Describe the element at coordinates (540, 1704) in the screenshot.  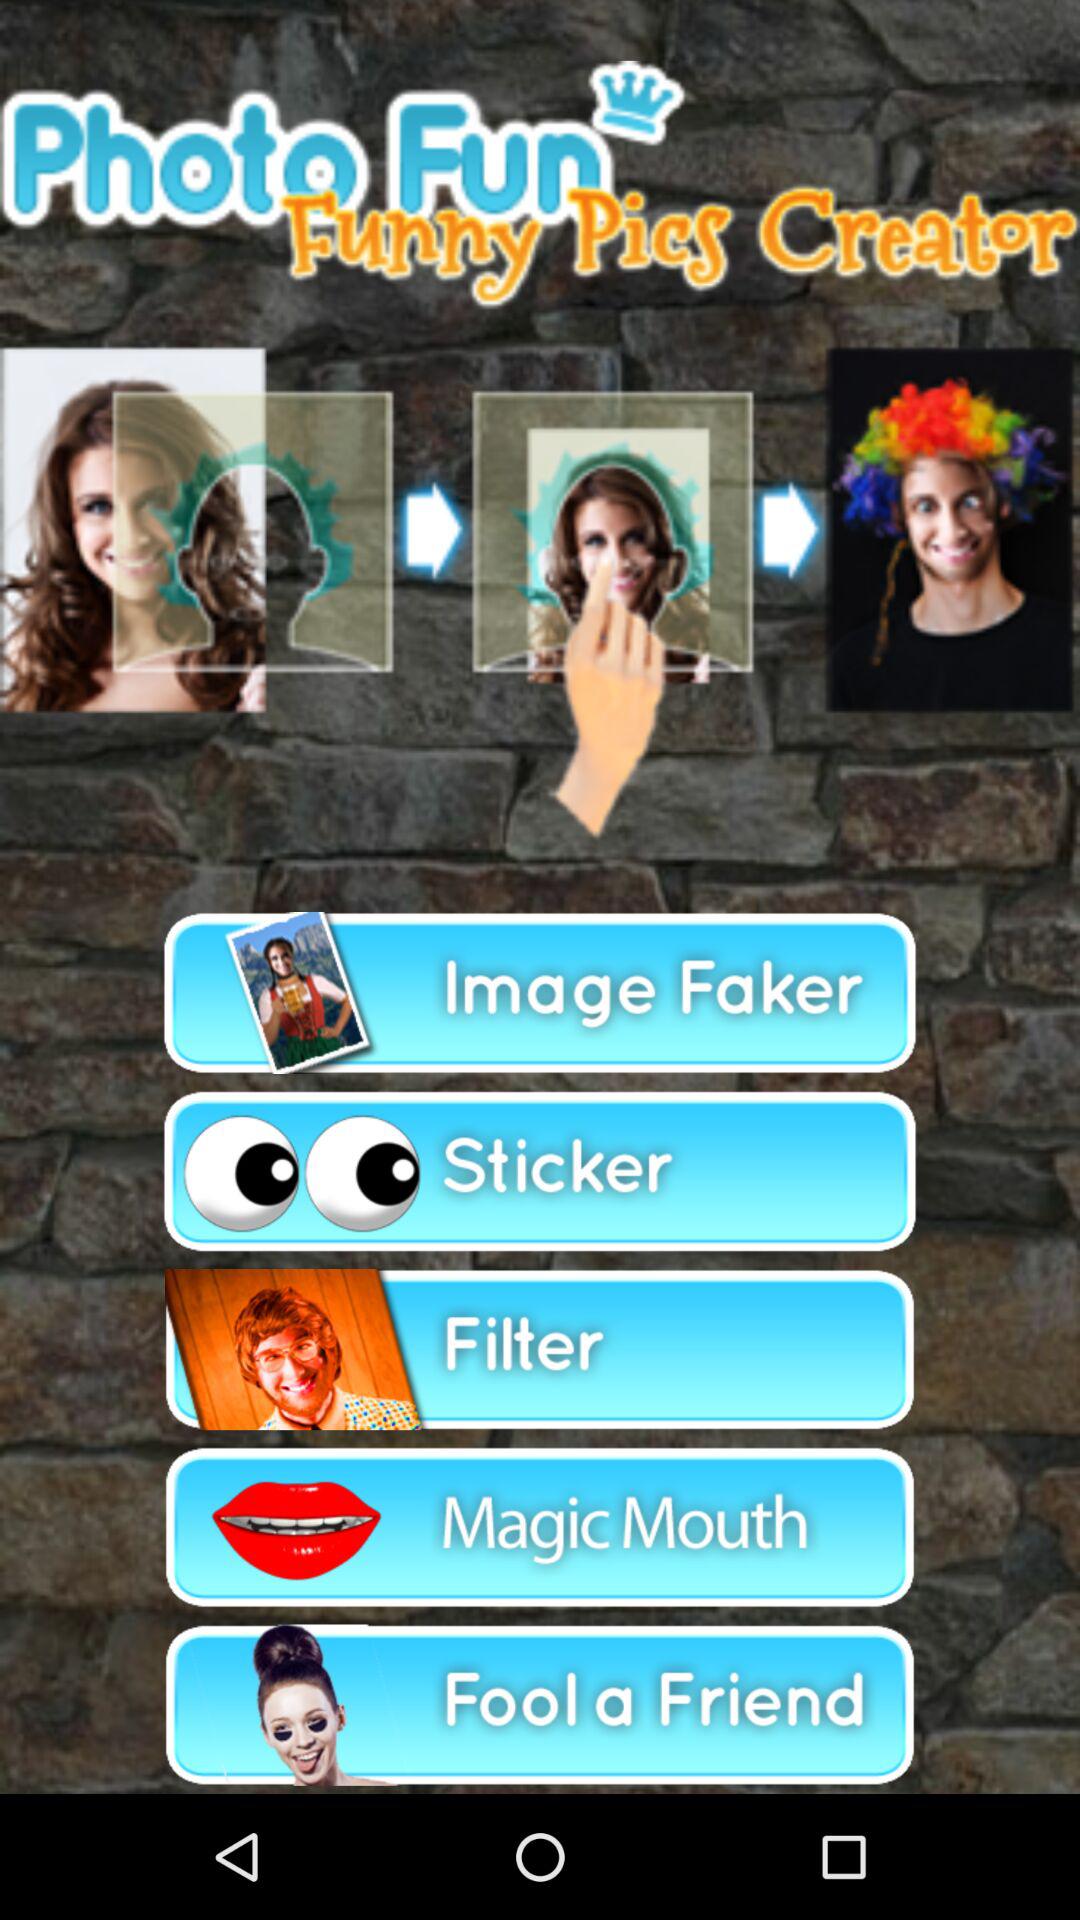
I see `editing options` at that location.